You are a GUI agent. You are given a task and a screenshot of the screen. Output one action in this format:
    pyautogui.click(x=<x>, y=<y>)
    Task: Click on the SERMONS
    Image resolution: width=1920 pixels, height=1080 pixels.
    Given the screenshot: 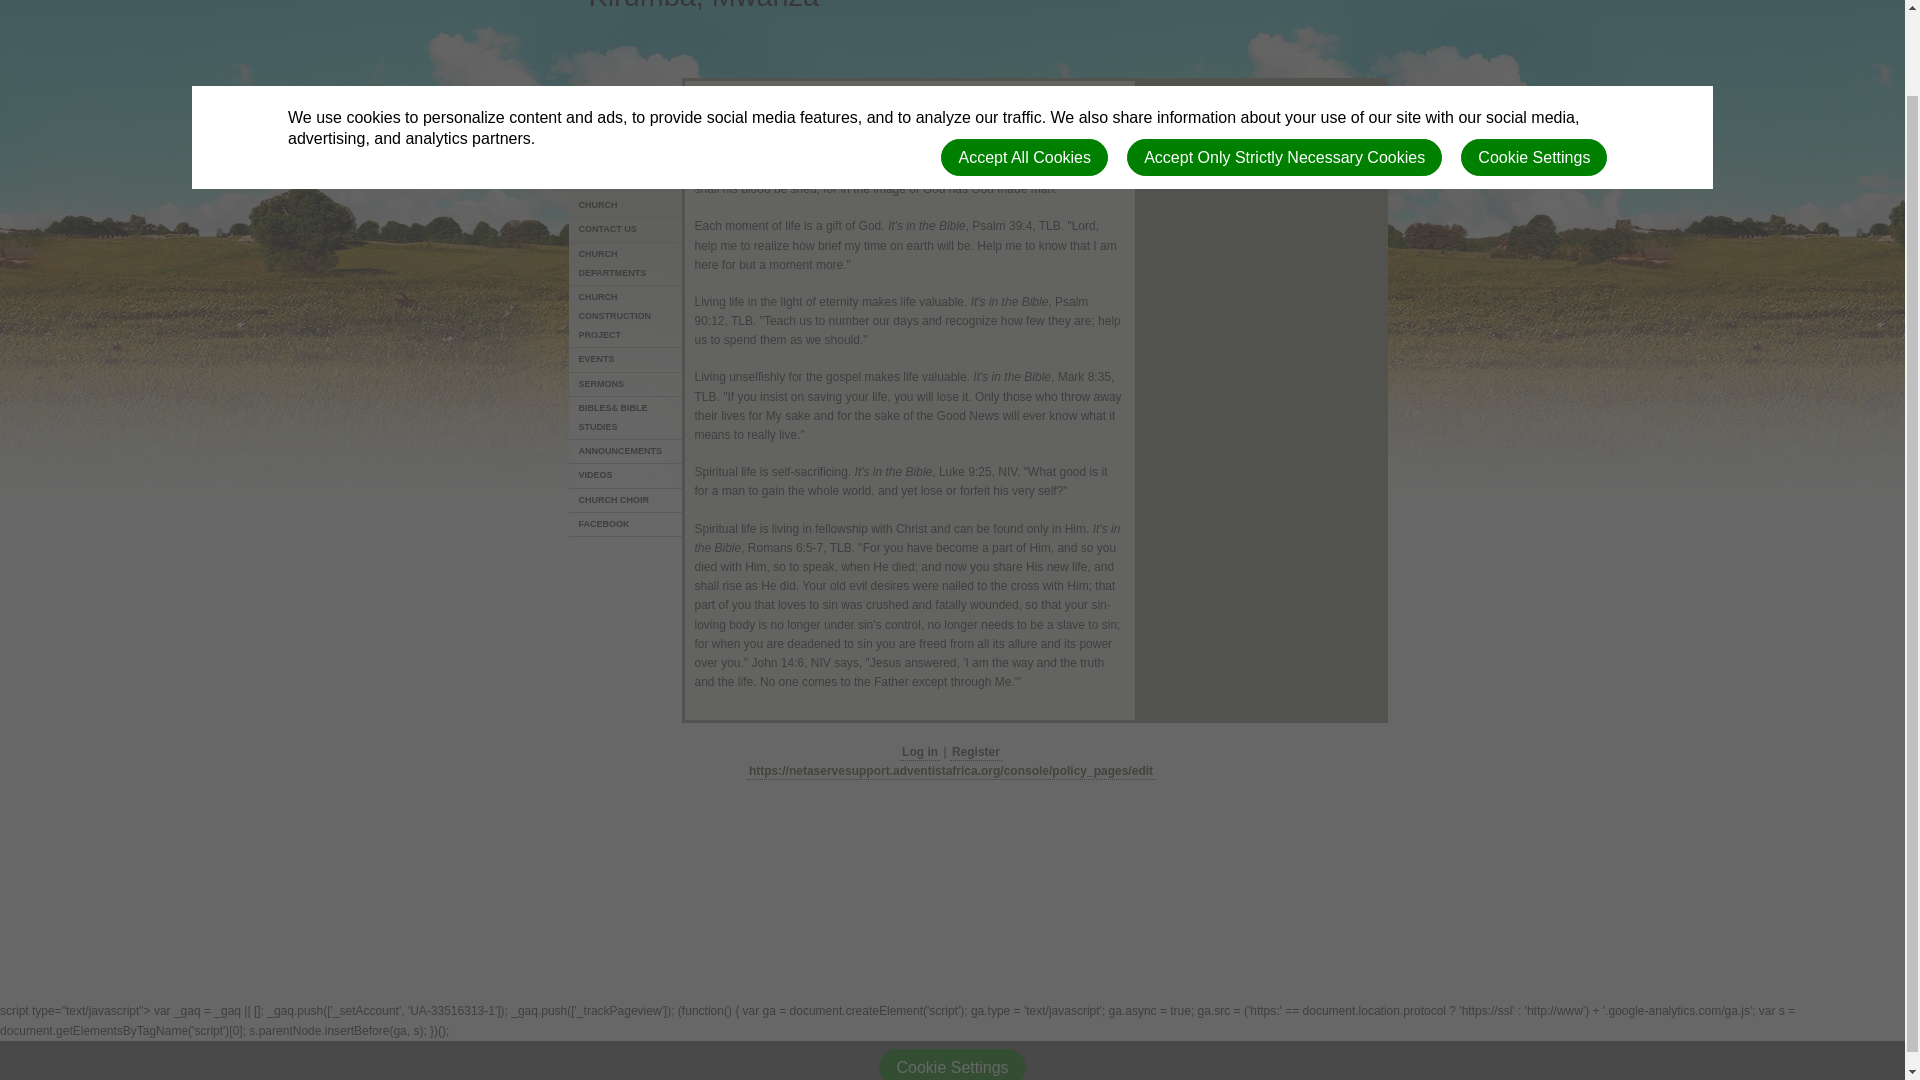 What is the action you would take?
    pyautogui.click(x=626, y=384)
    